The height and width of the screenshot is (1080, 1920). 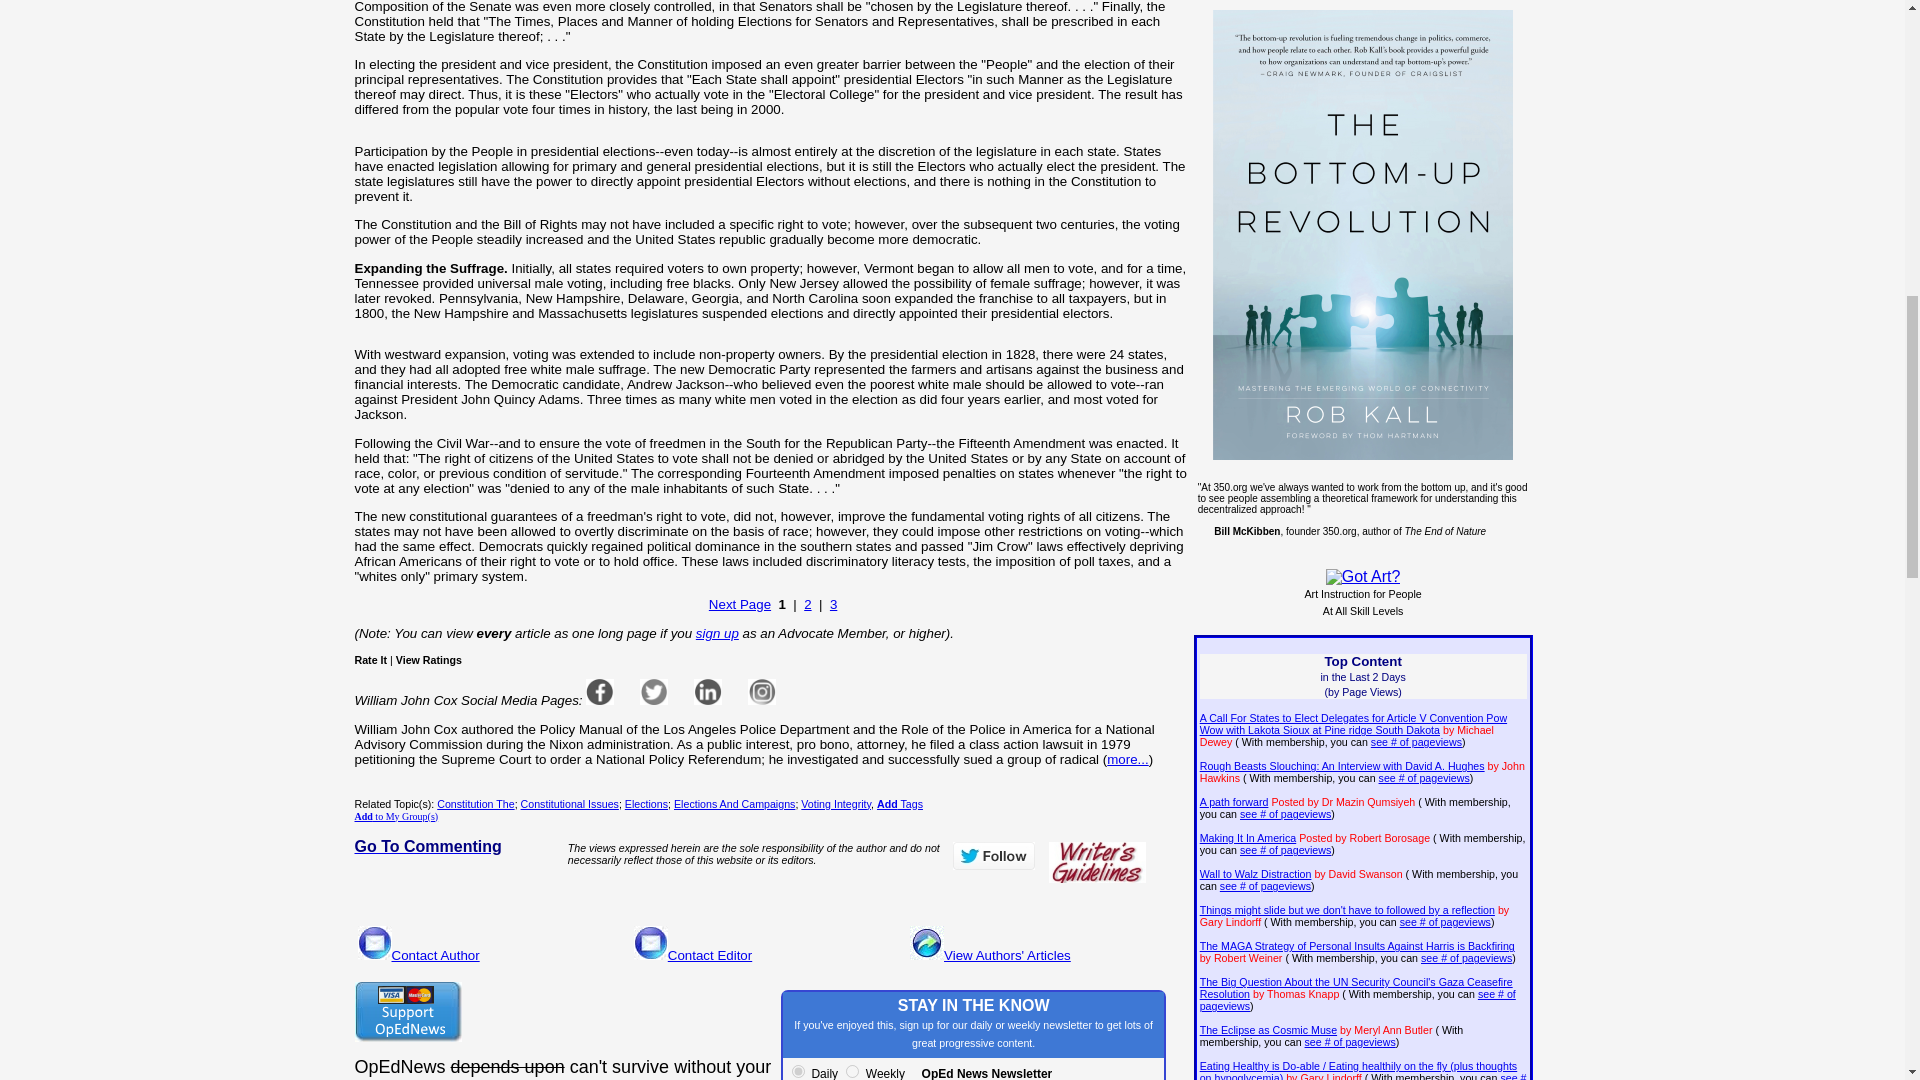 What do you see at coordinates (852, 1070) in the screenshot?
I see `Weekly` at bounding box center [852, 1070].